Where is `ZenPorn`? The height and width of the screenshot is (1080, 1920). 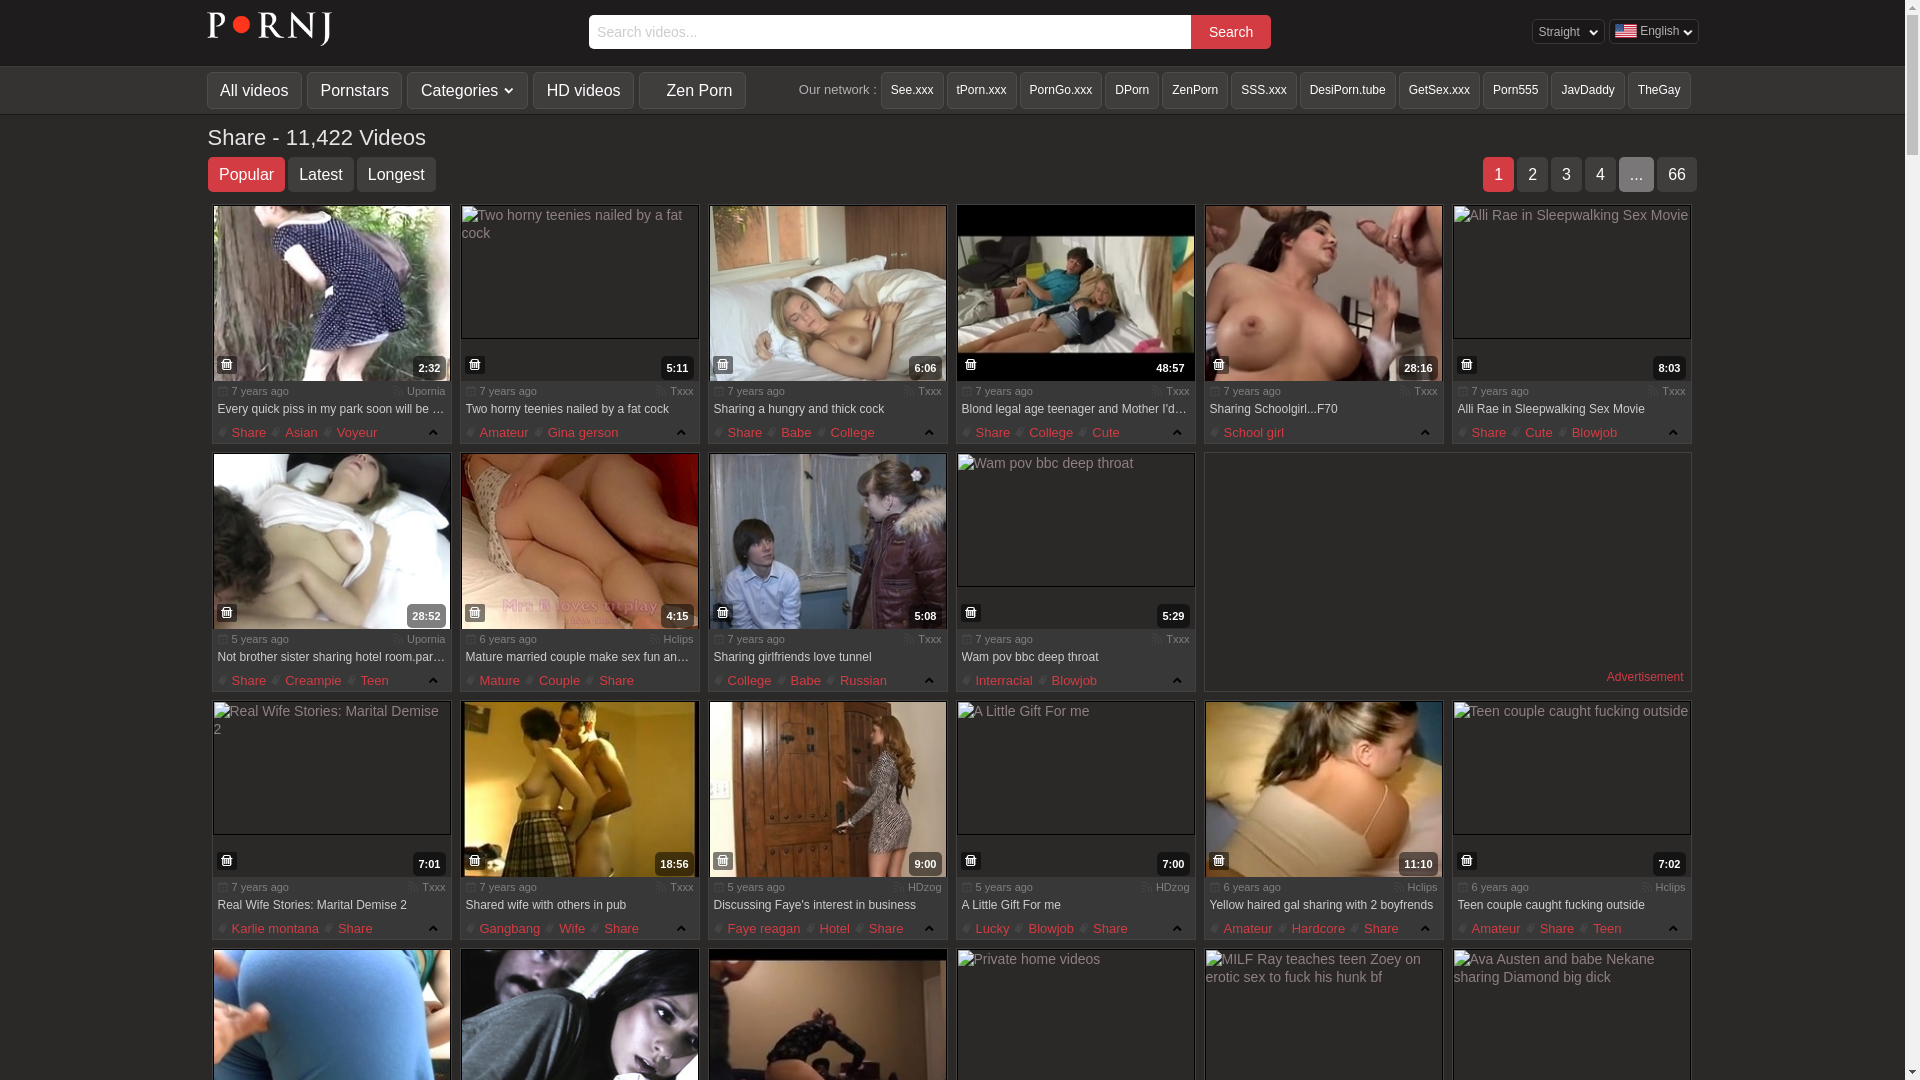 ZenPorn is located at coordinates (1195, 90).